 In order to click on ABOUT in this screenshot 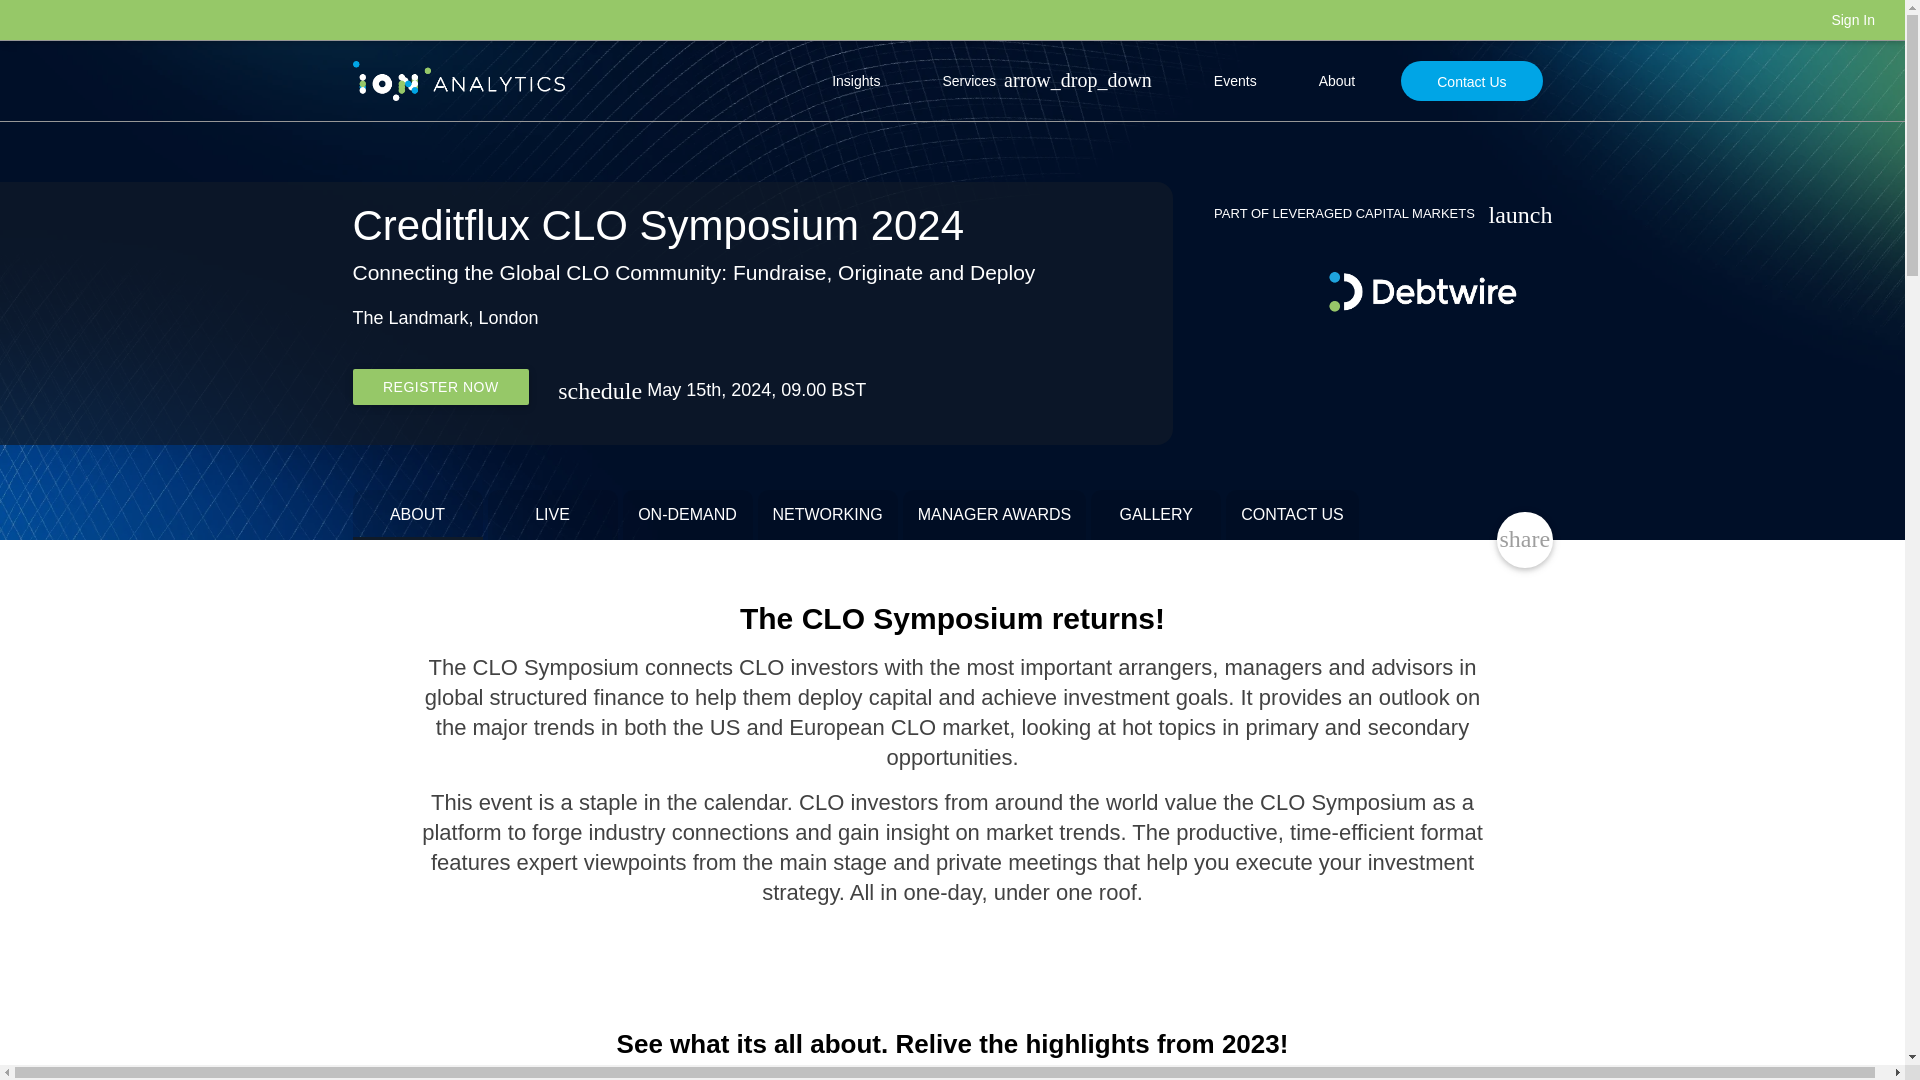, I will do `click(416, 515)`.